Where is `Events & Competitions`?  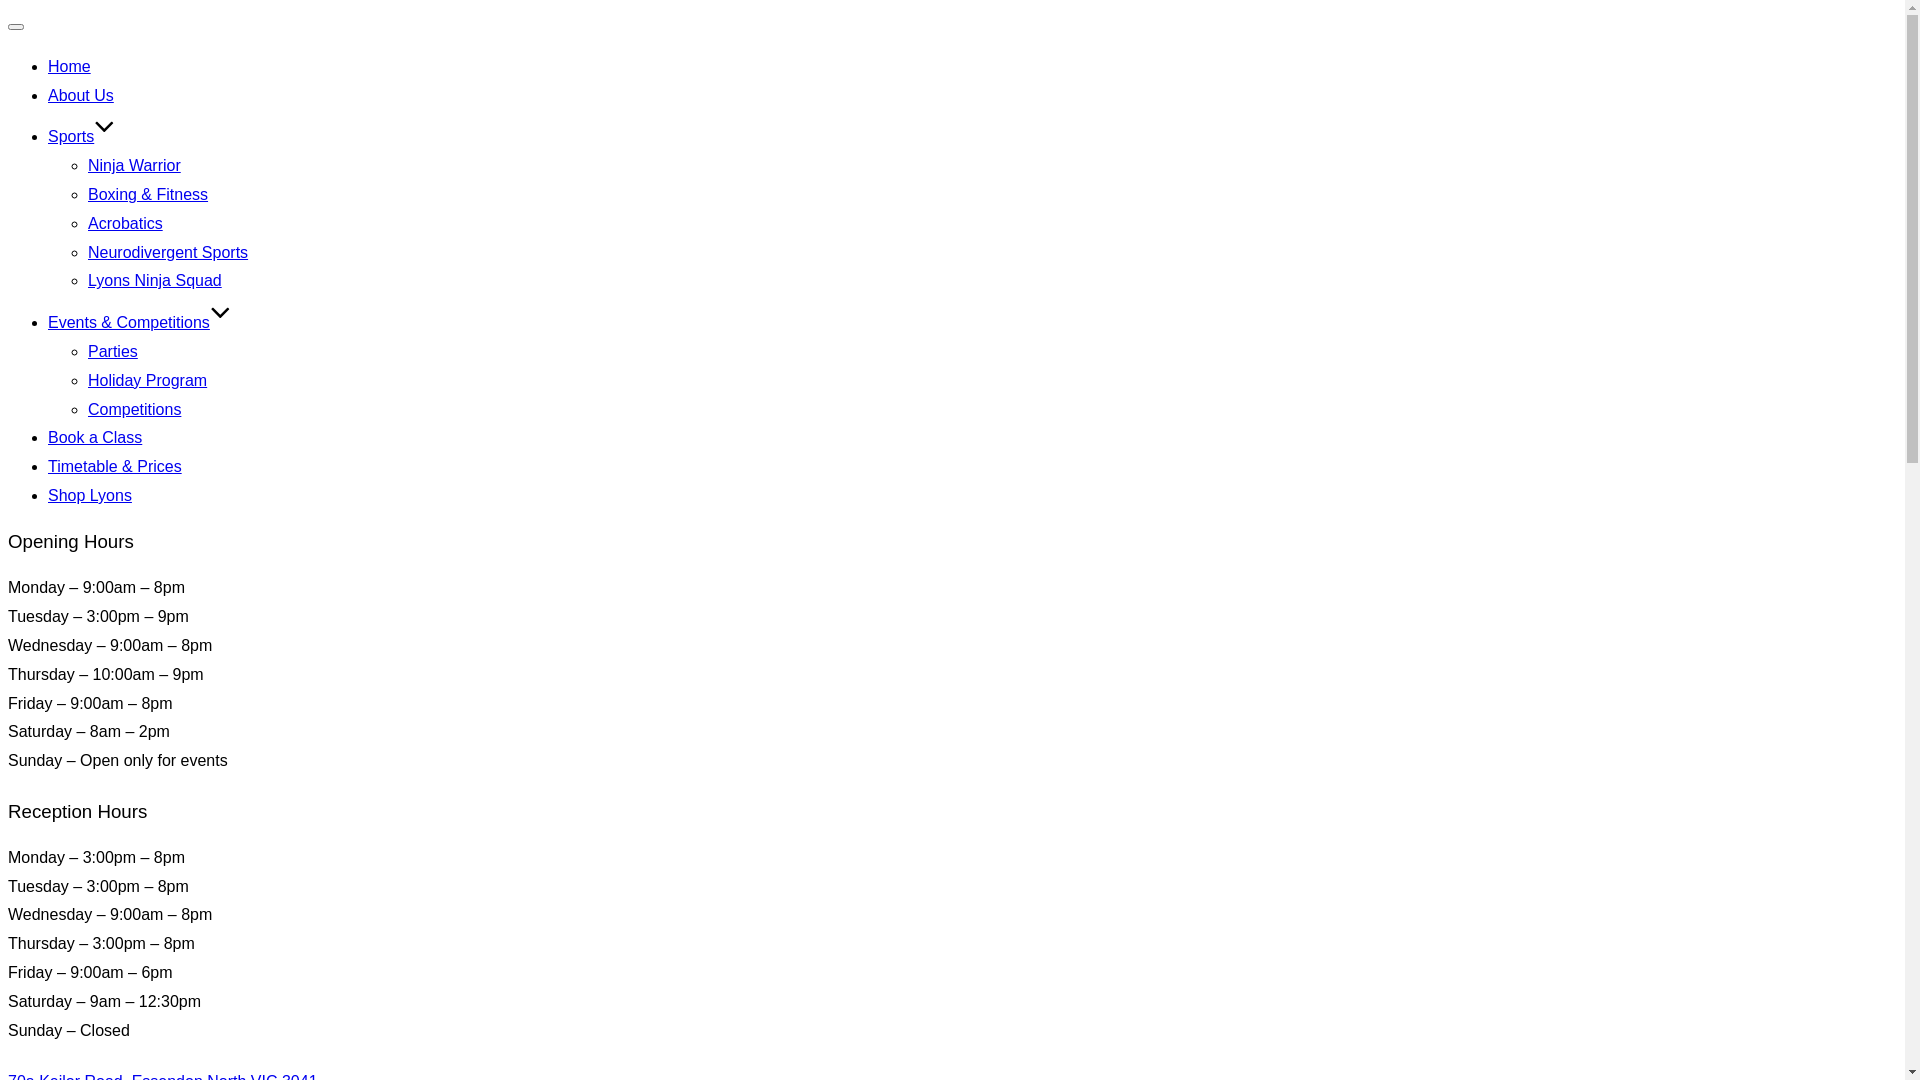 Events & Competitions is located at coordinates (140, 322).